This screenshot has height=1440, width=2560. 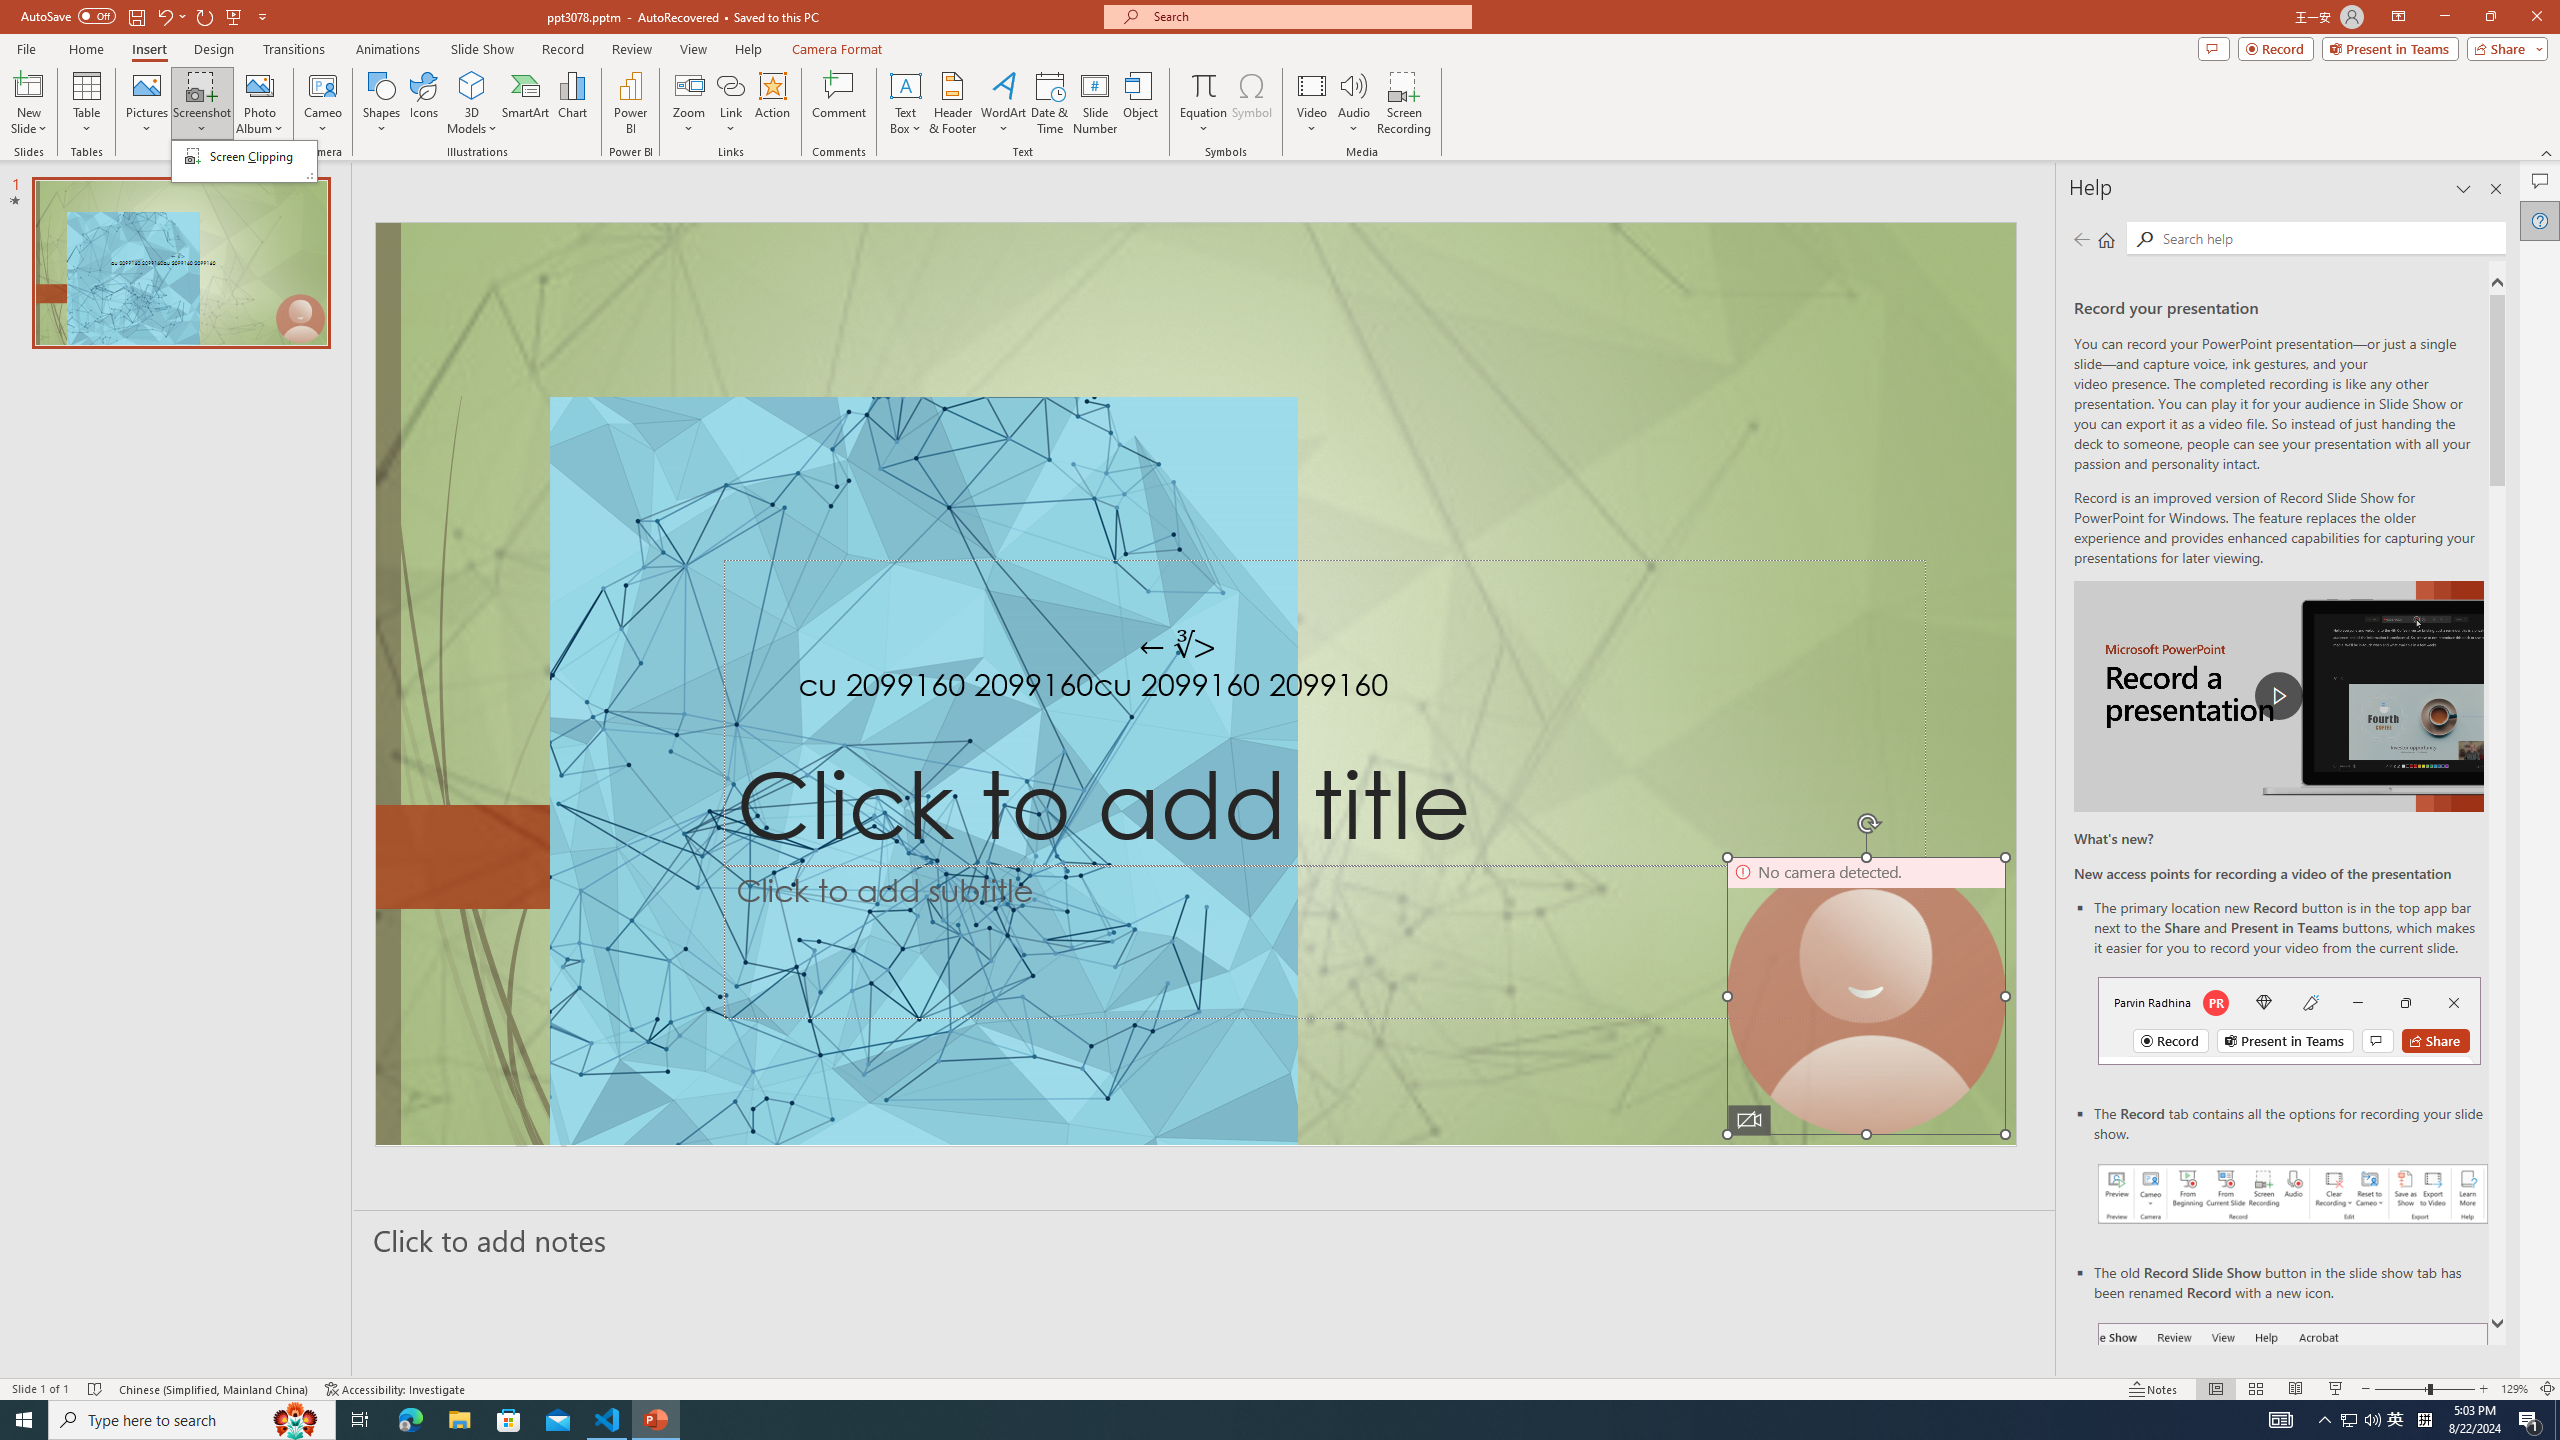 What do you see at coordinates (2294, 1423) in the screenshot?
I see `Record button in ribbon` at bounding box center [2294, 1423].